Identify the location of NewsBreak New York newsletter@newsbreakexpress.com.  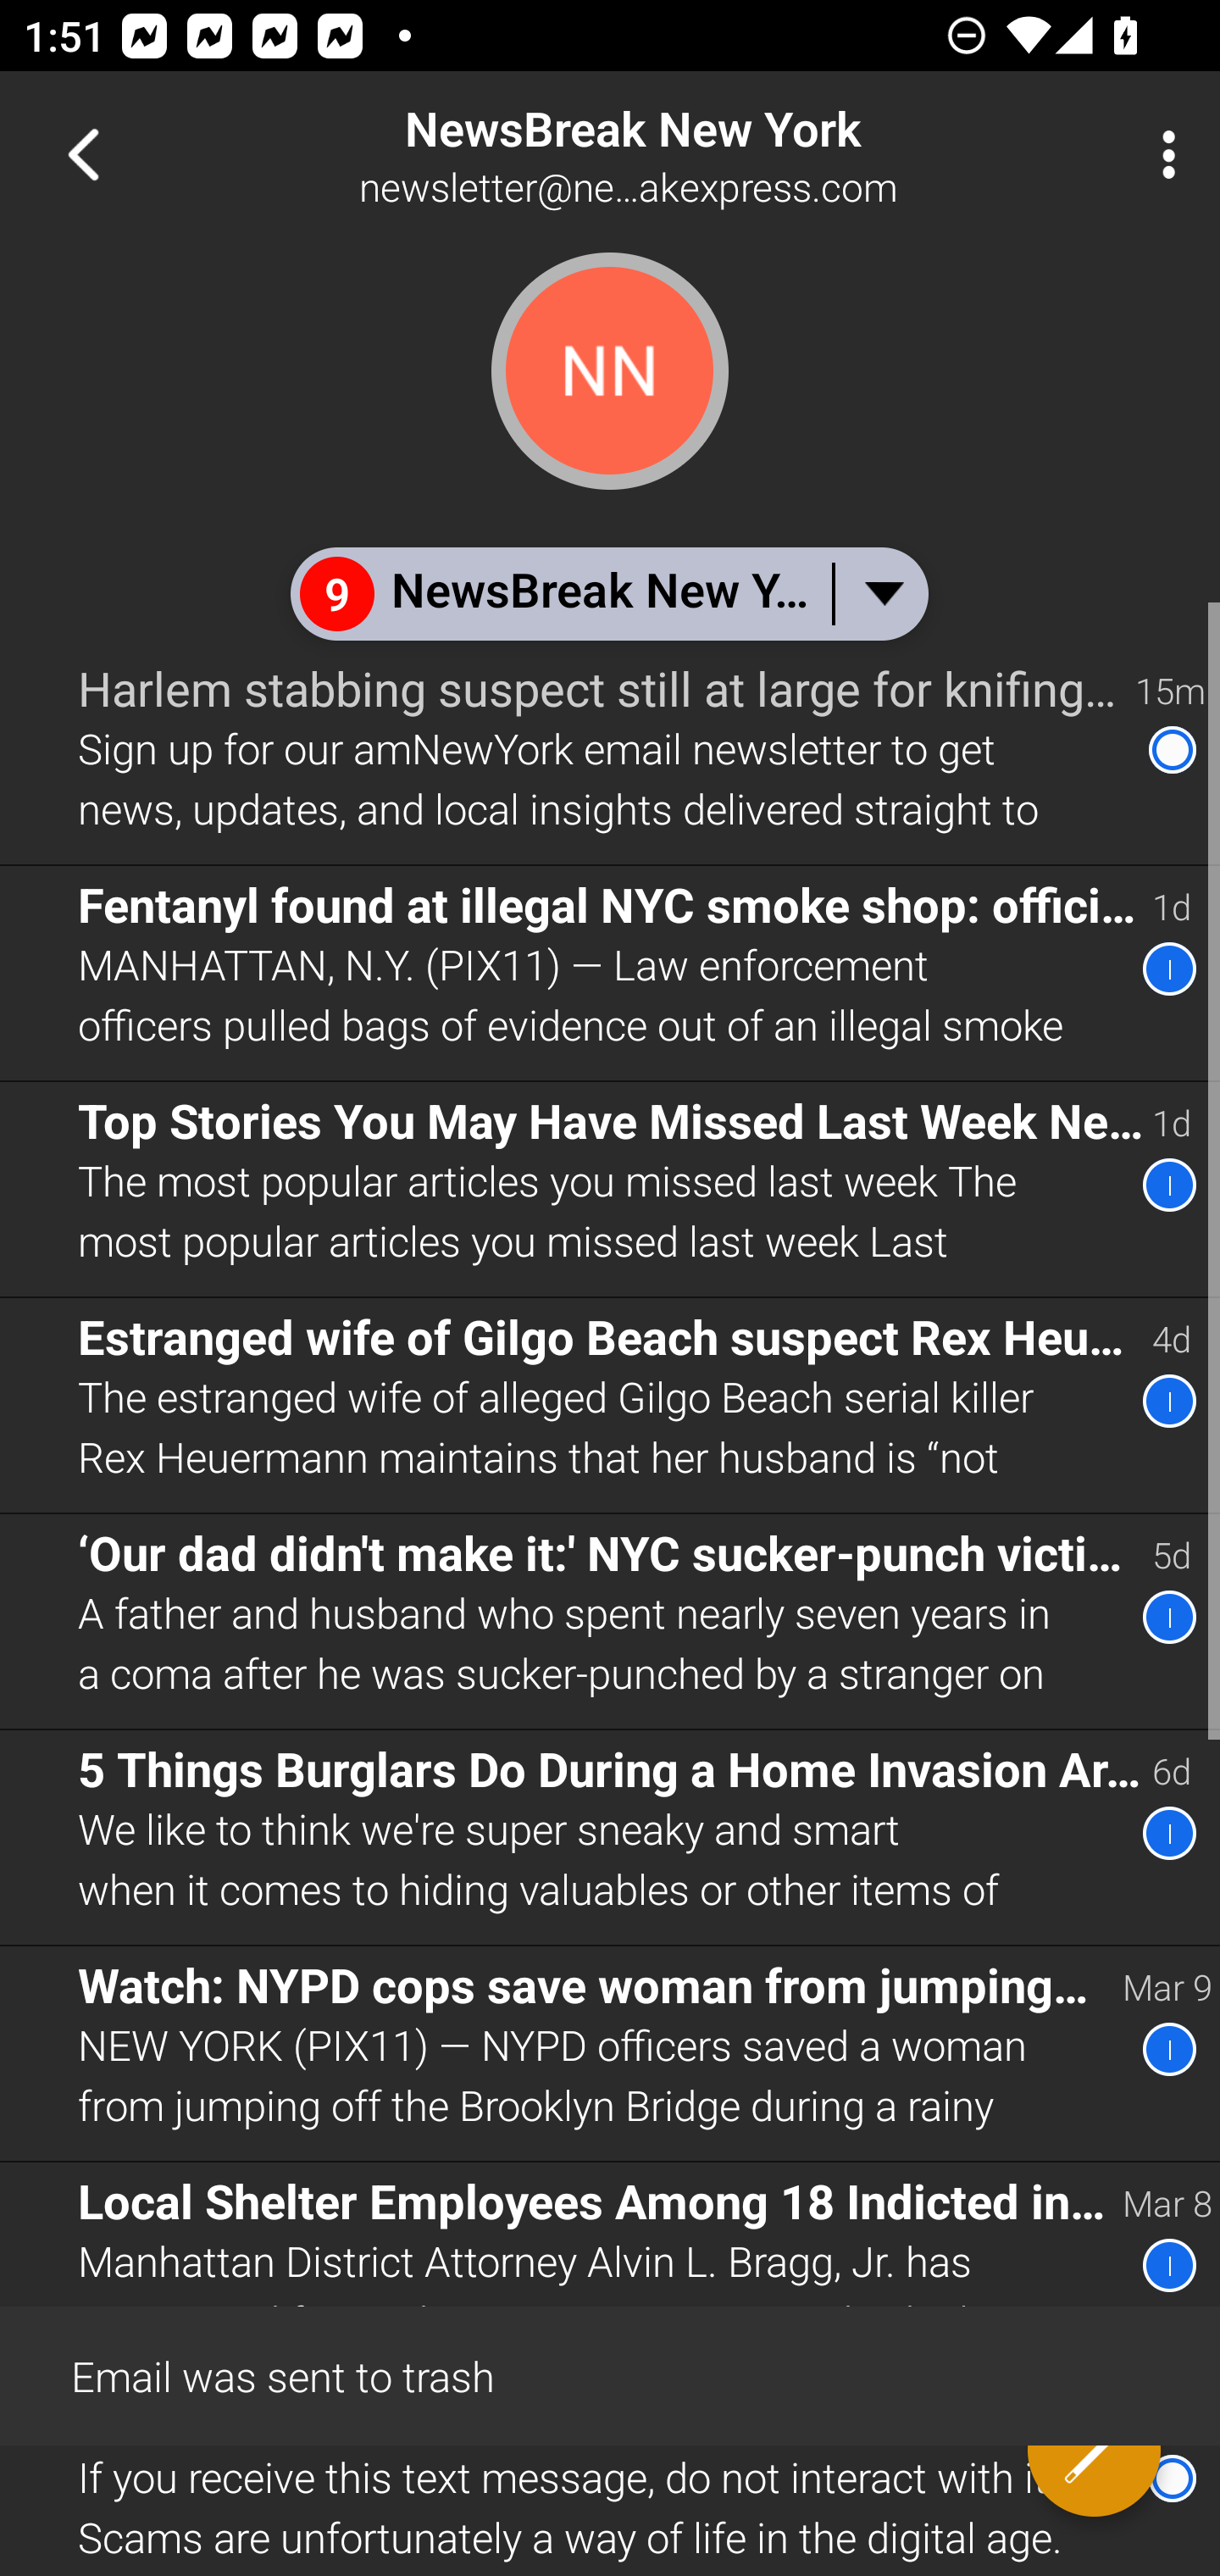
(717, 154).